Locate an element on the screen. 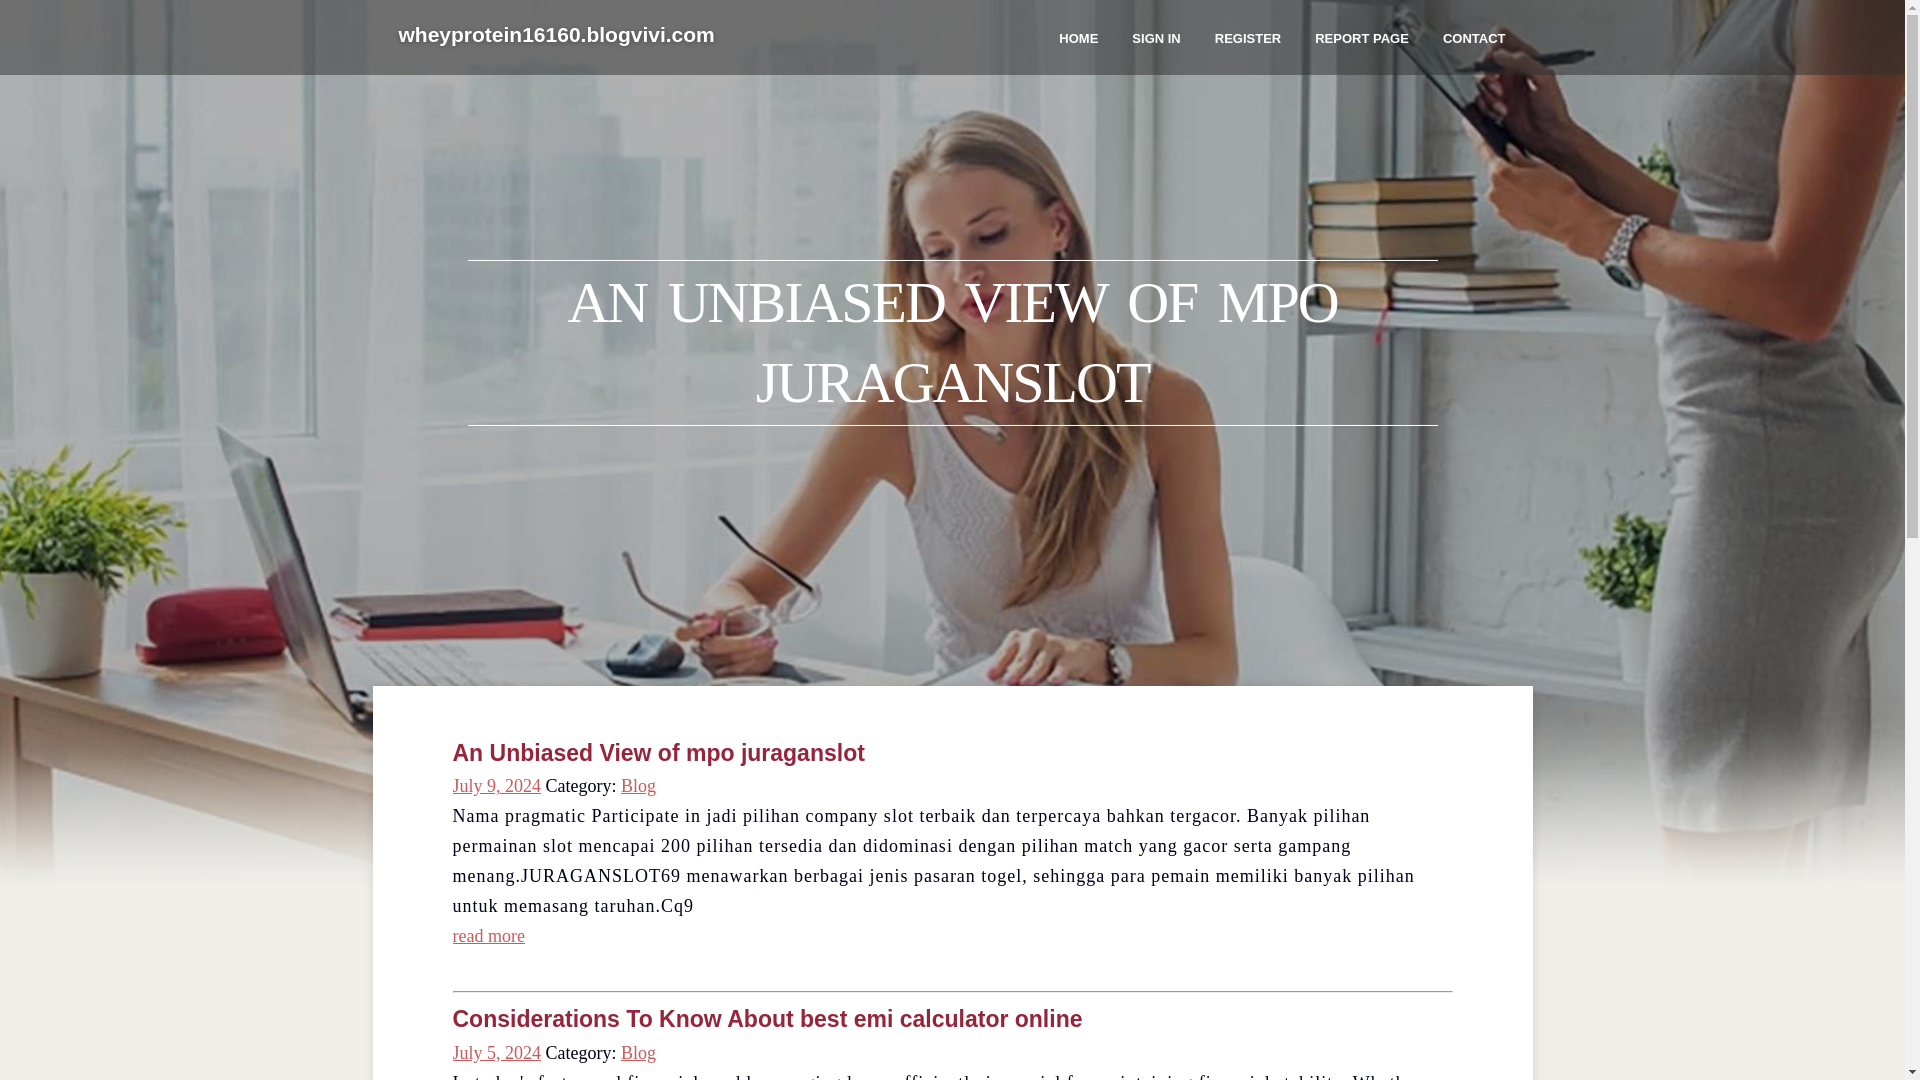 This screenshot has width=1920, height=1080. HOME is located at coordinates (1078, 37).